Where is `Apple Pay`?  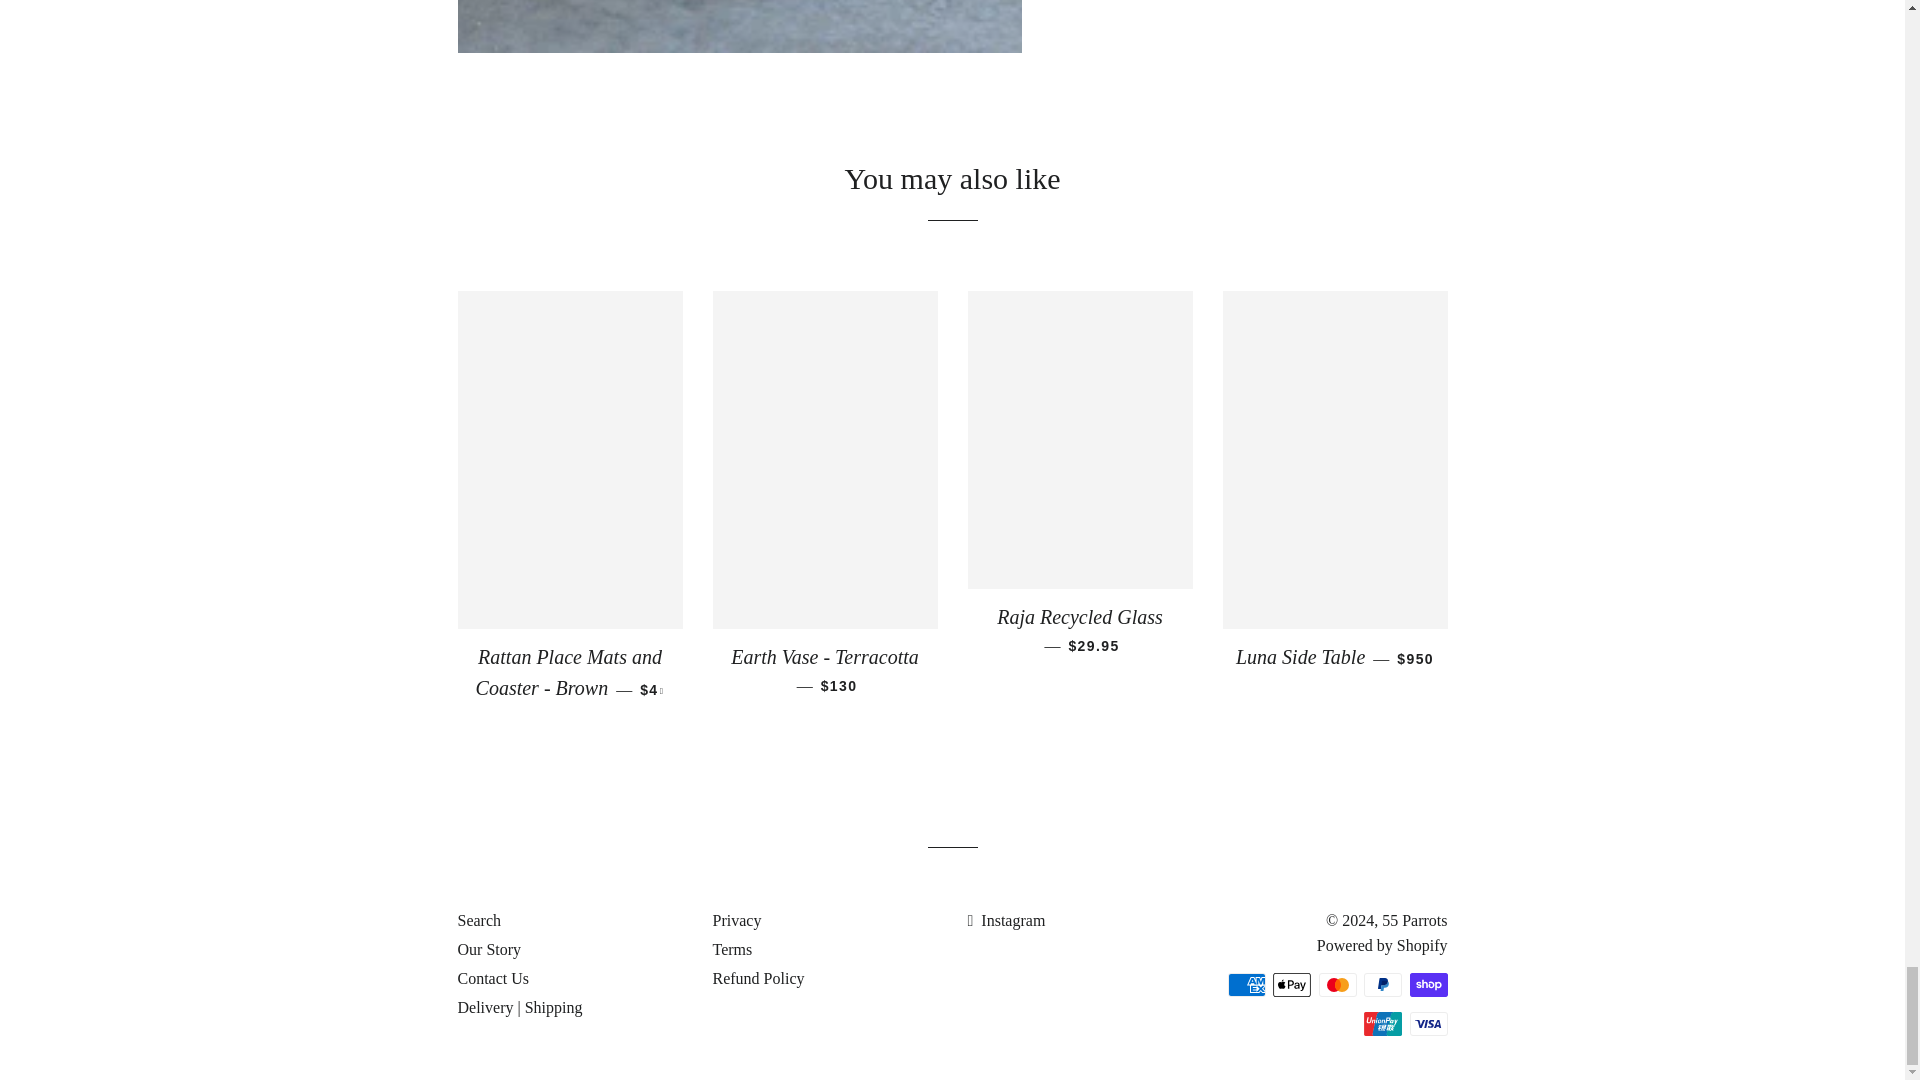
Apple Pay is located at coordinates (1292, 984).